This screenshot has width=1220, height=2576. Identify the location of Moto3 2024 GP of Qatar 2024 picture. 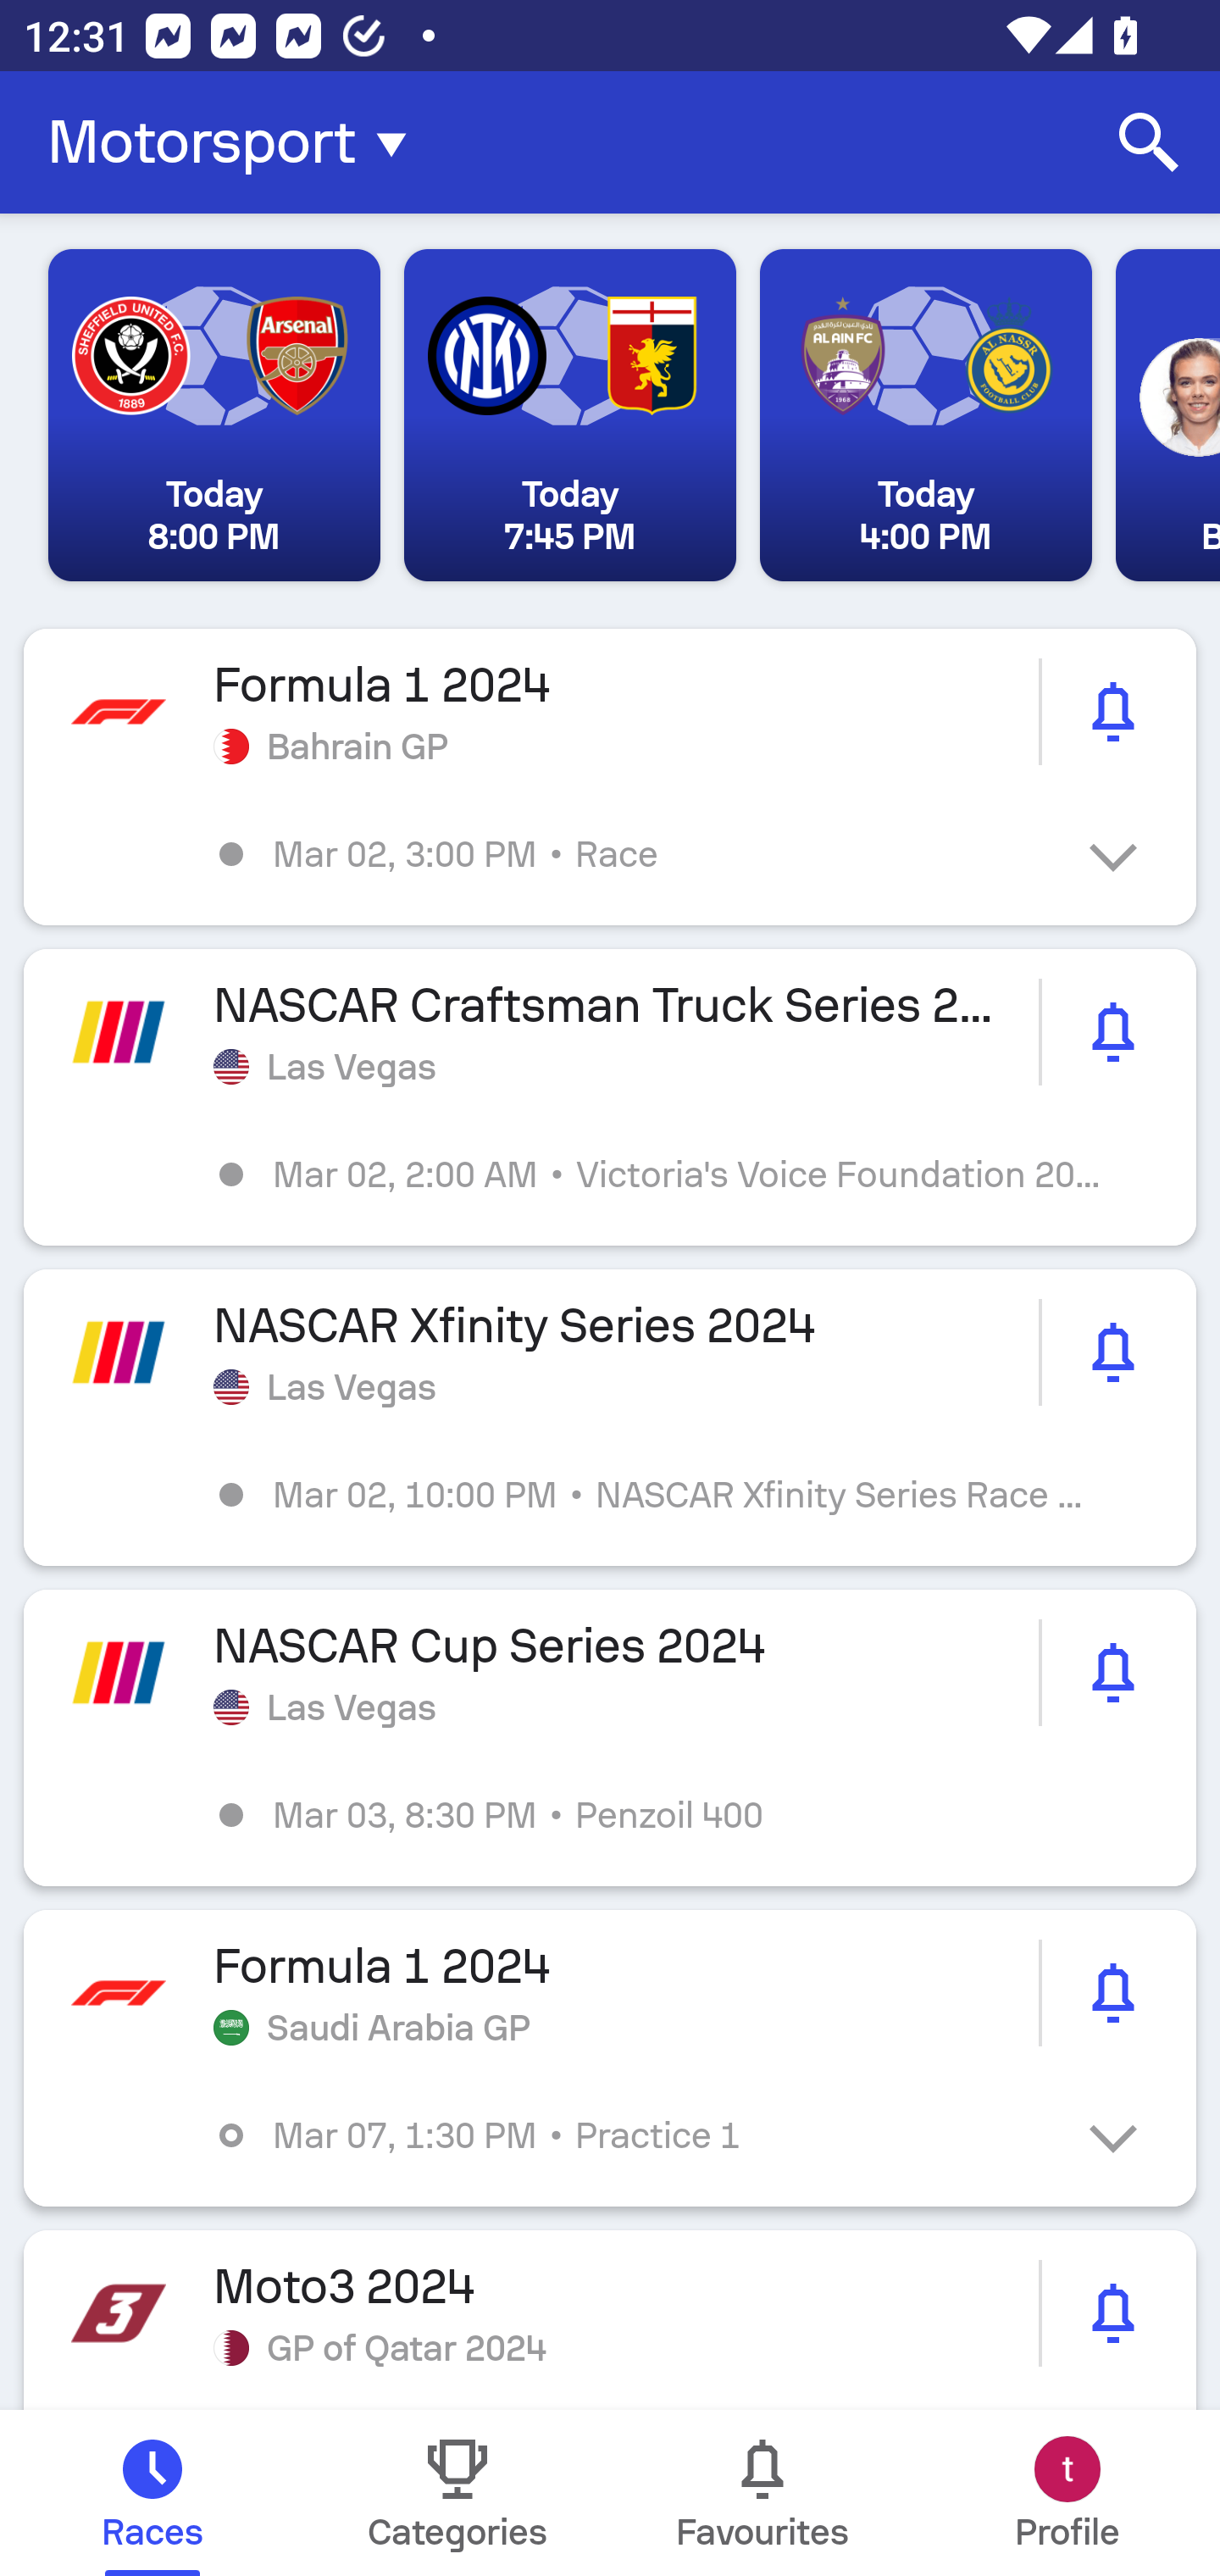
(610, 2320).